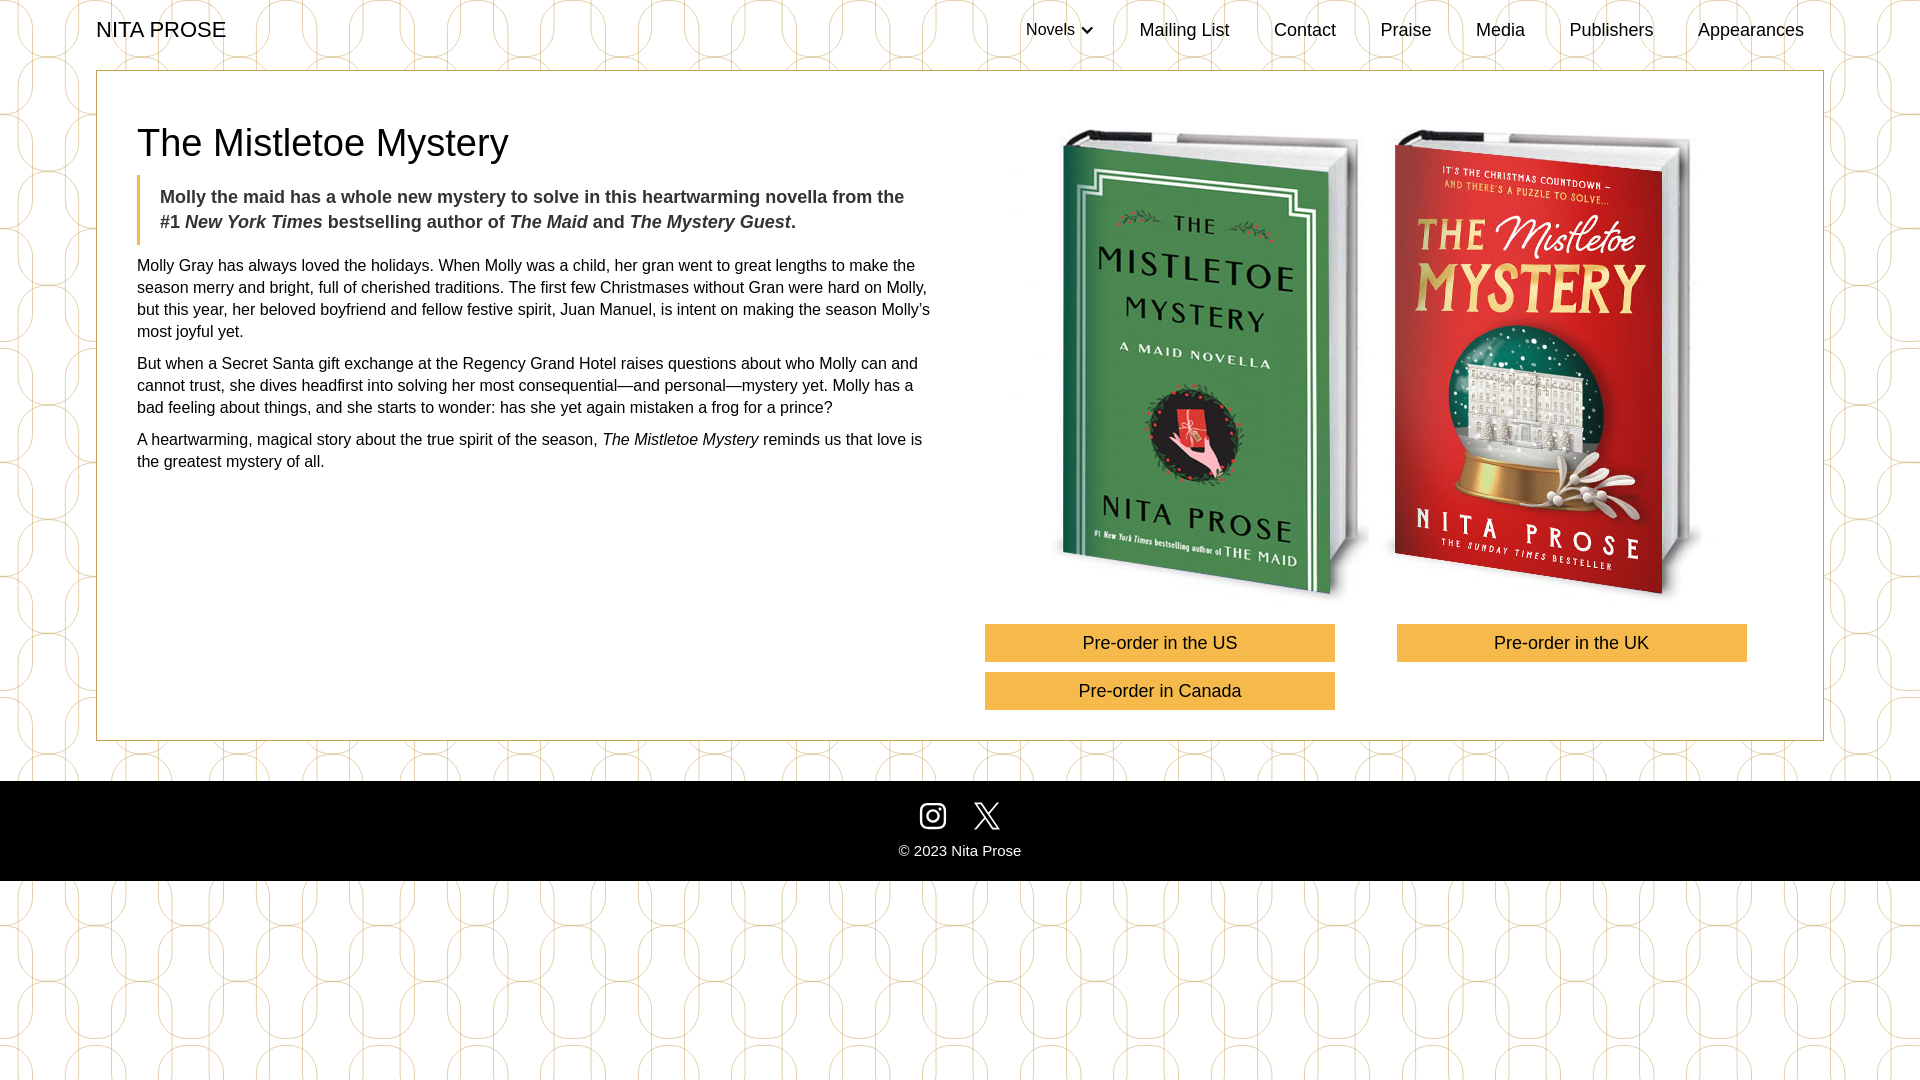 The image size is (1920, 1080). I want to click on Pre-order in the US, so click(1159, 643).